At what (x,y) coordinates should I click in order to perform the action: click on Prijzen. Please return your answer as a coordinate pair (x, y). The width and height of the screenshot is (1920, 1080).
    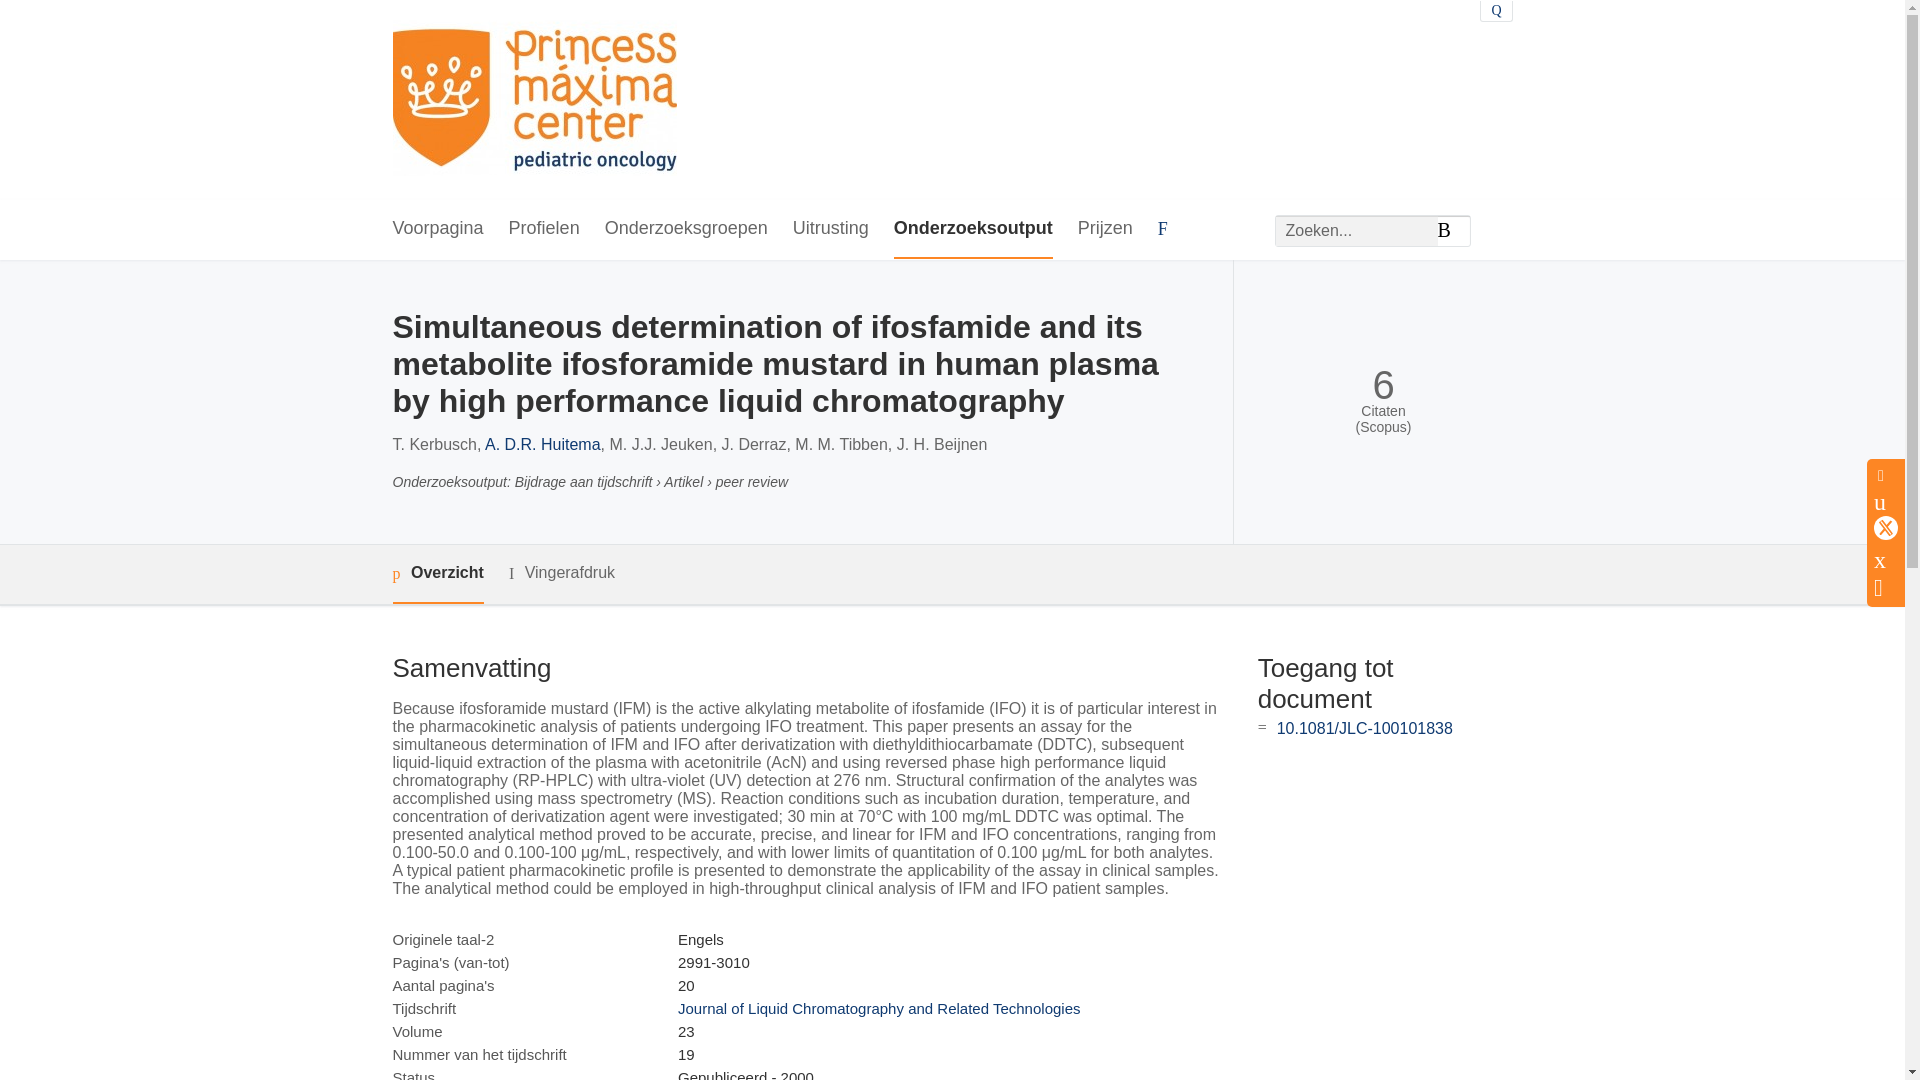
    Looking at the image, I should click on (1104, 229).